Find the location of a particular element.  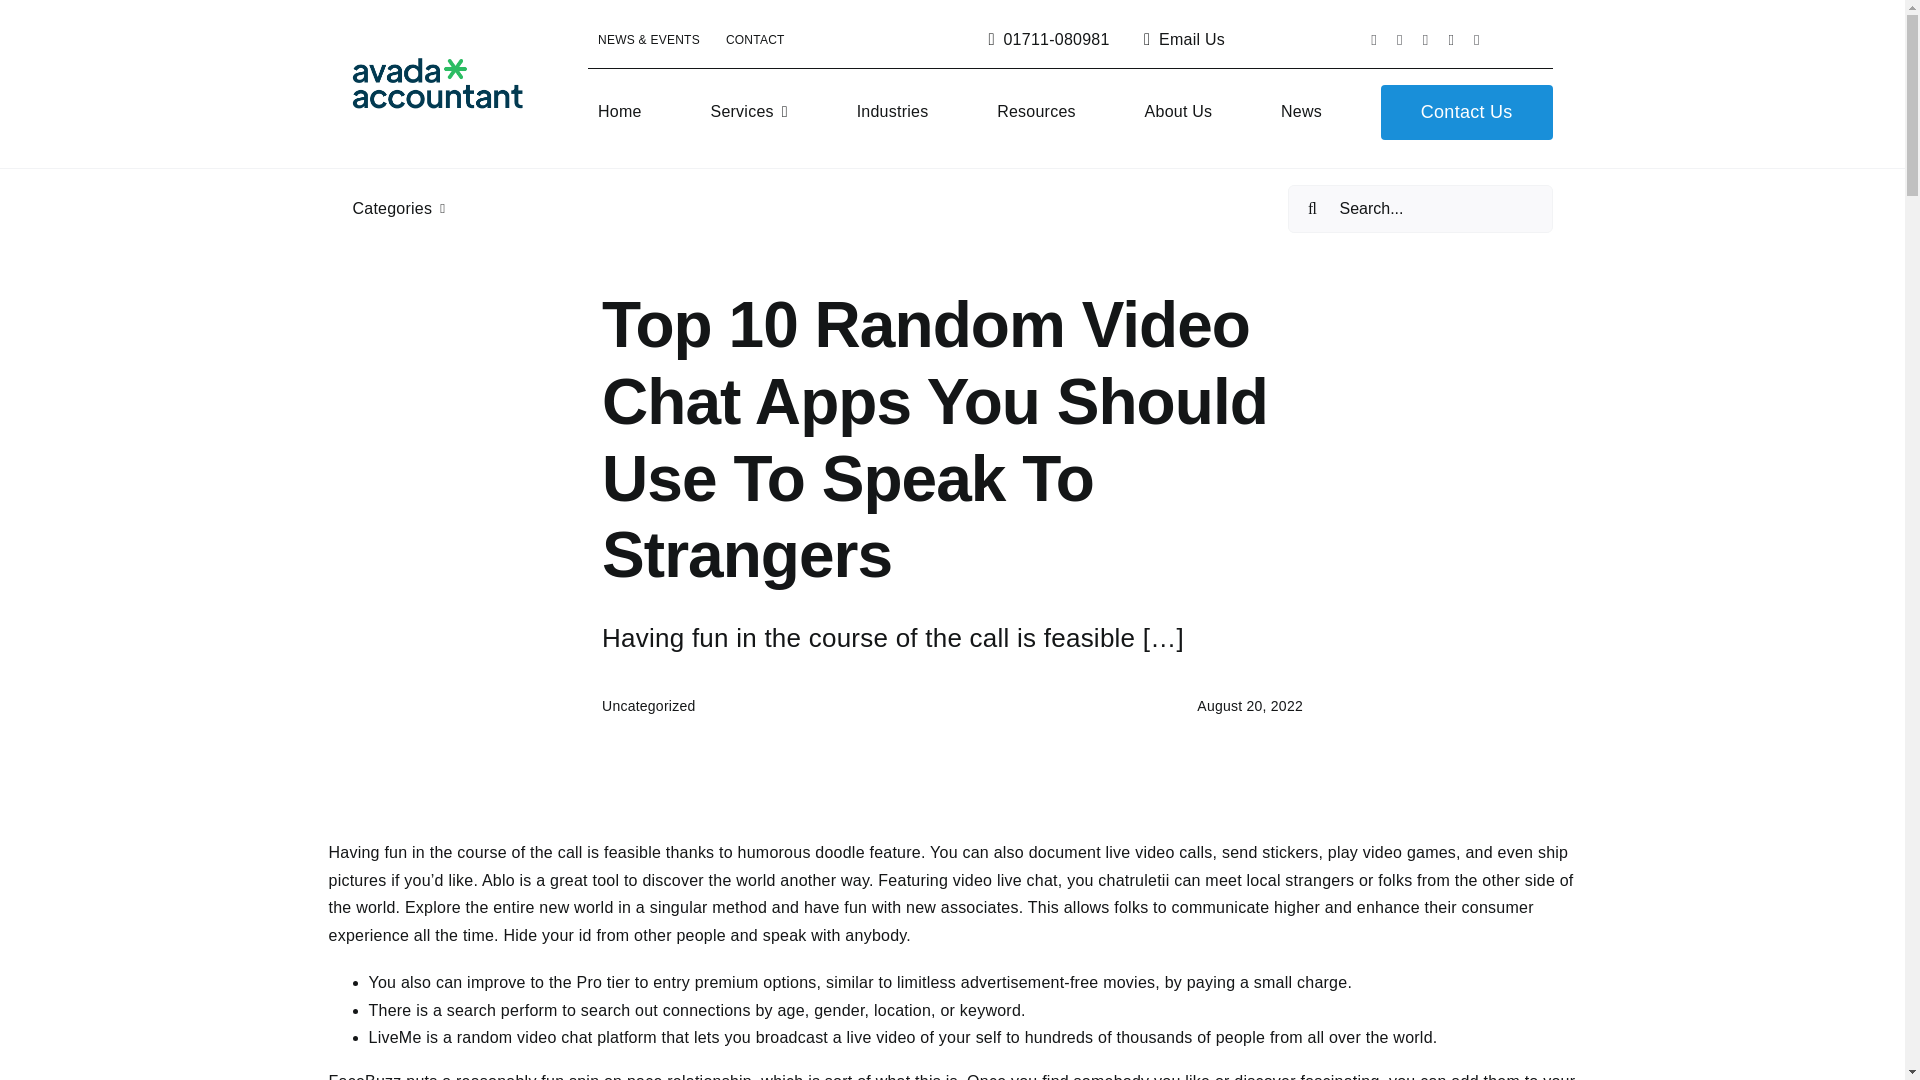

Email Us is located at coordinates (1180, 40).